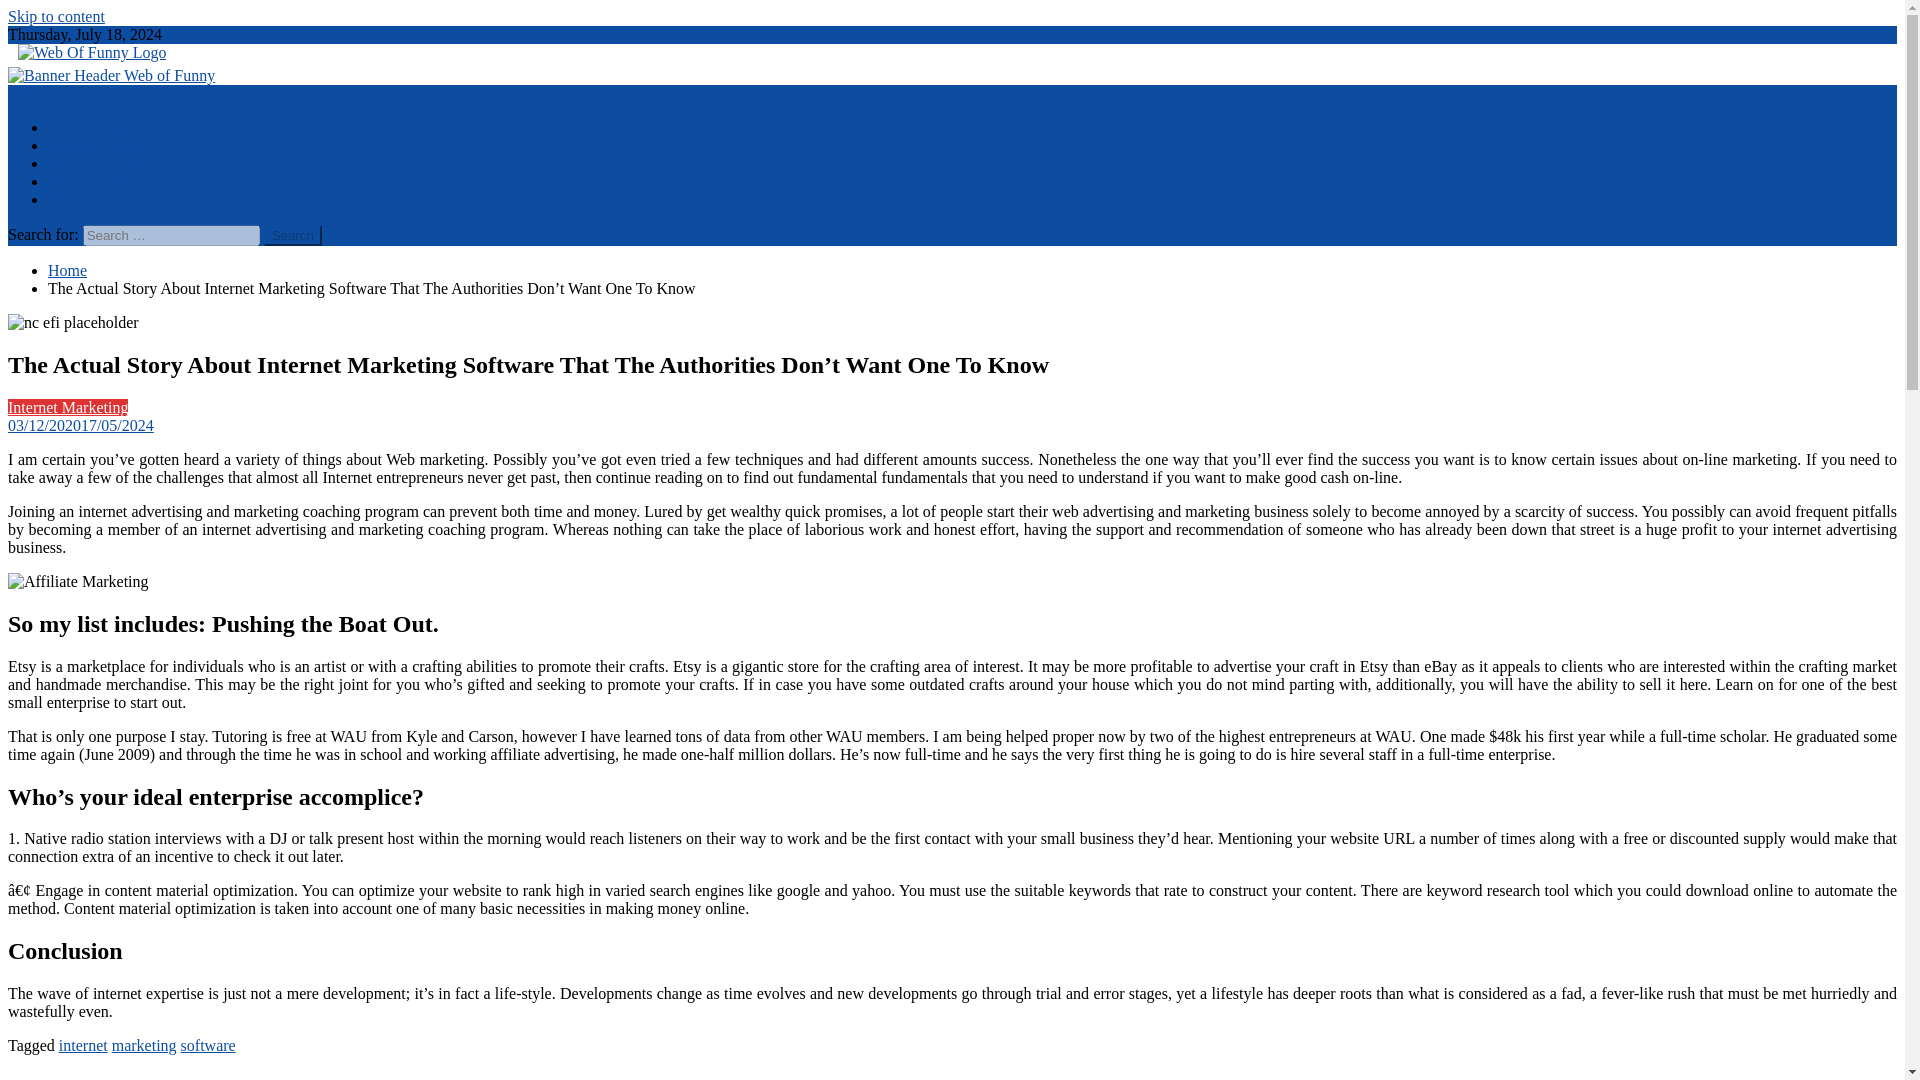 This screenshot has width=1920, height=1080. What do you see at coordinates (87, 127) in the screenshot?
I see `Web Design` at bounding box center [87, 127].